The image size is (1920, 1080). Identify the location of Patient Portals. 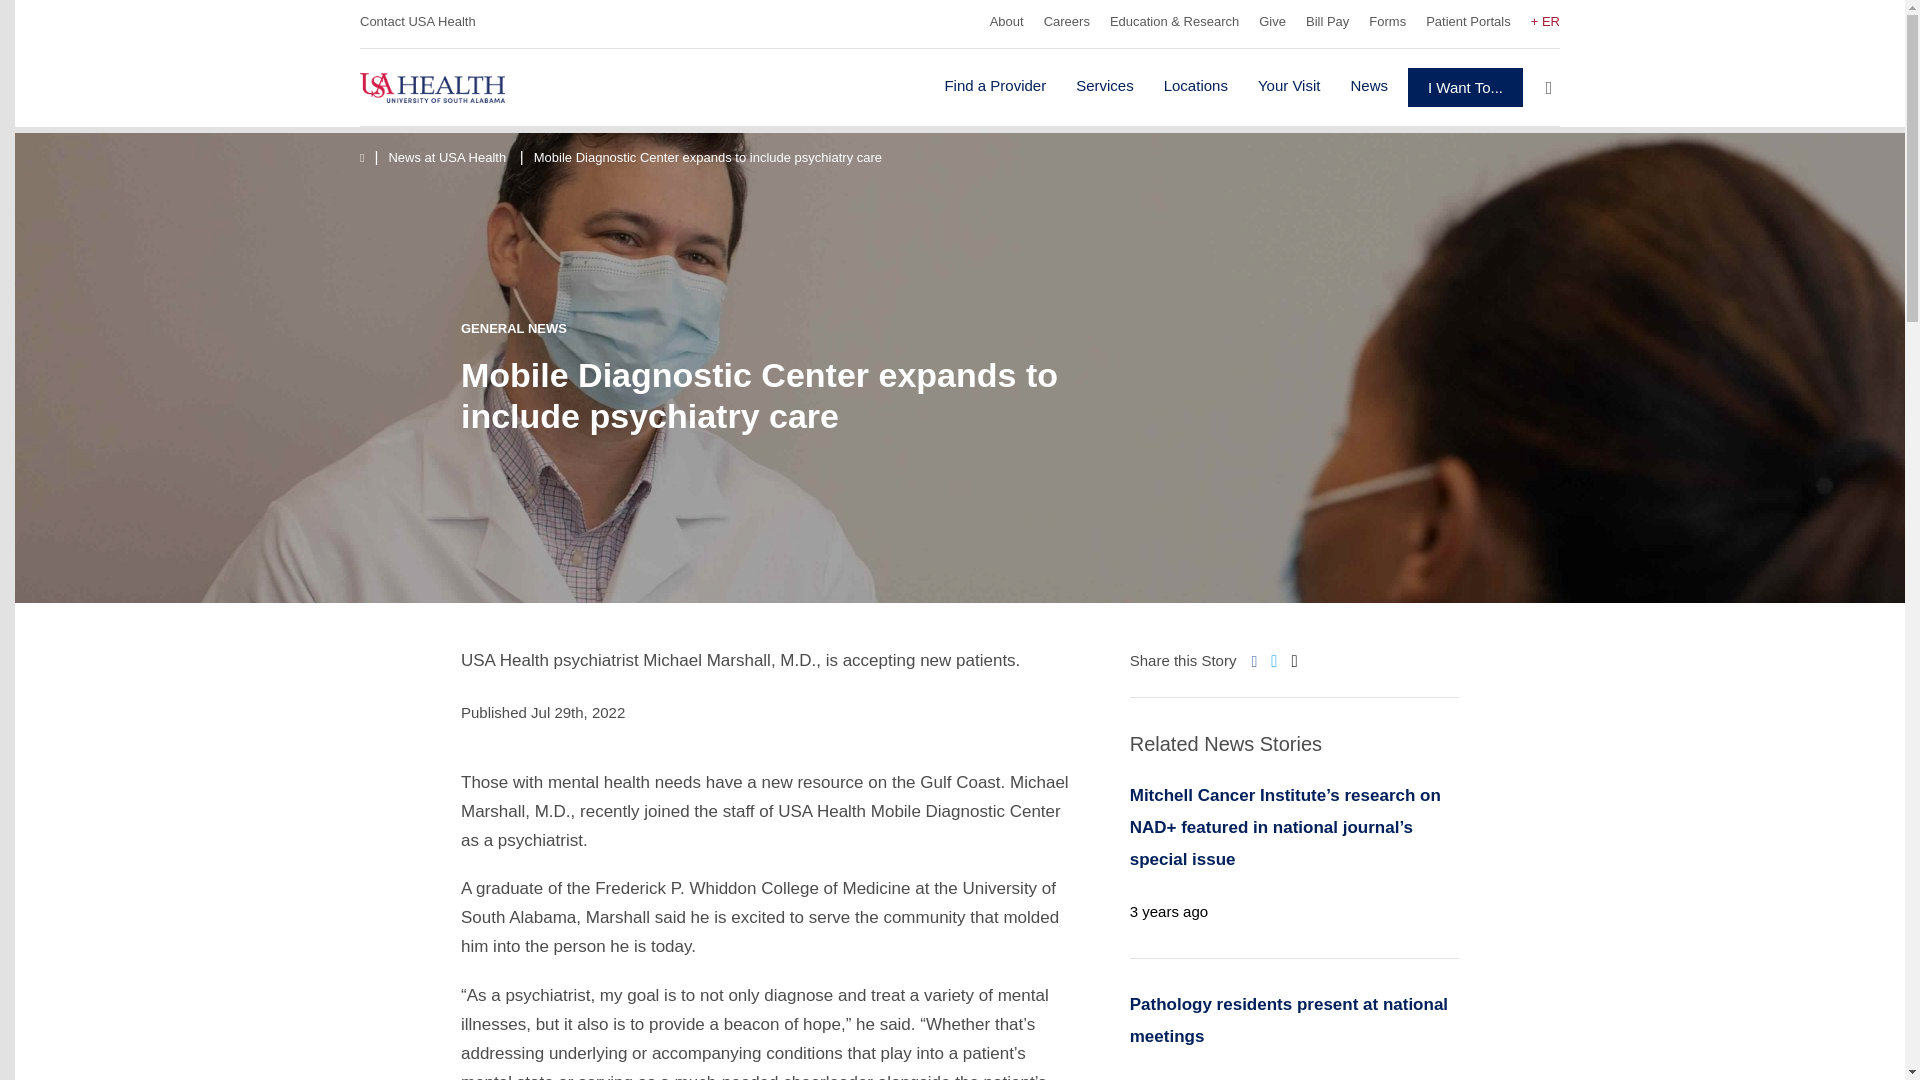
(1468, 22).